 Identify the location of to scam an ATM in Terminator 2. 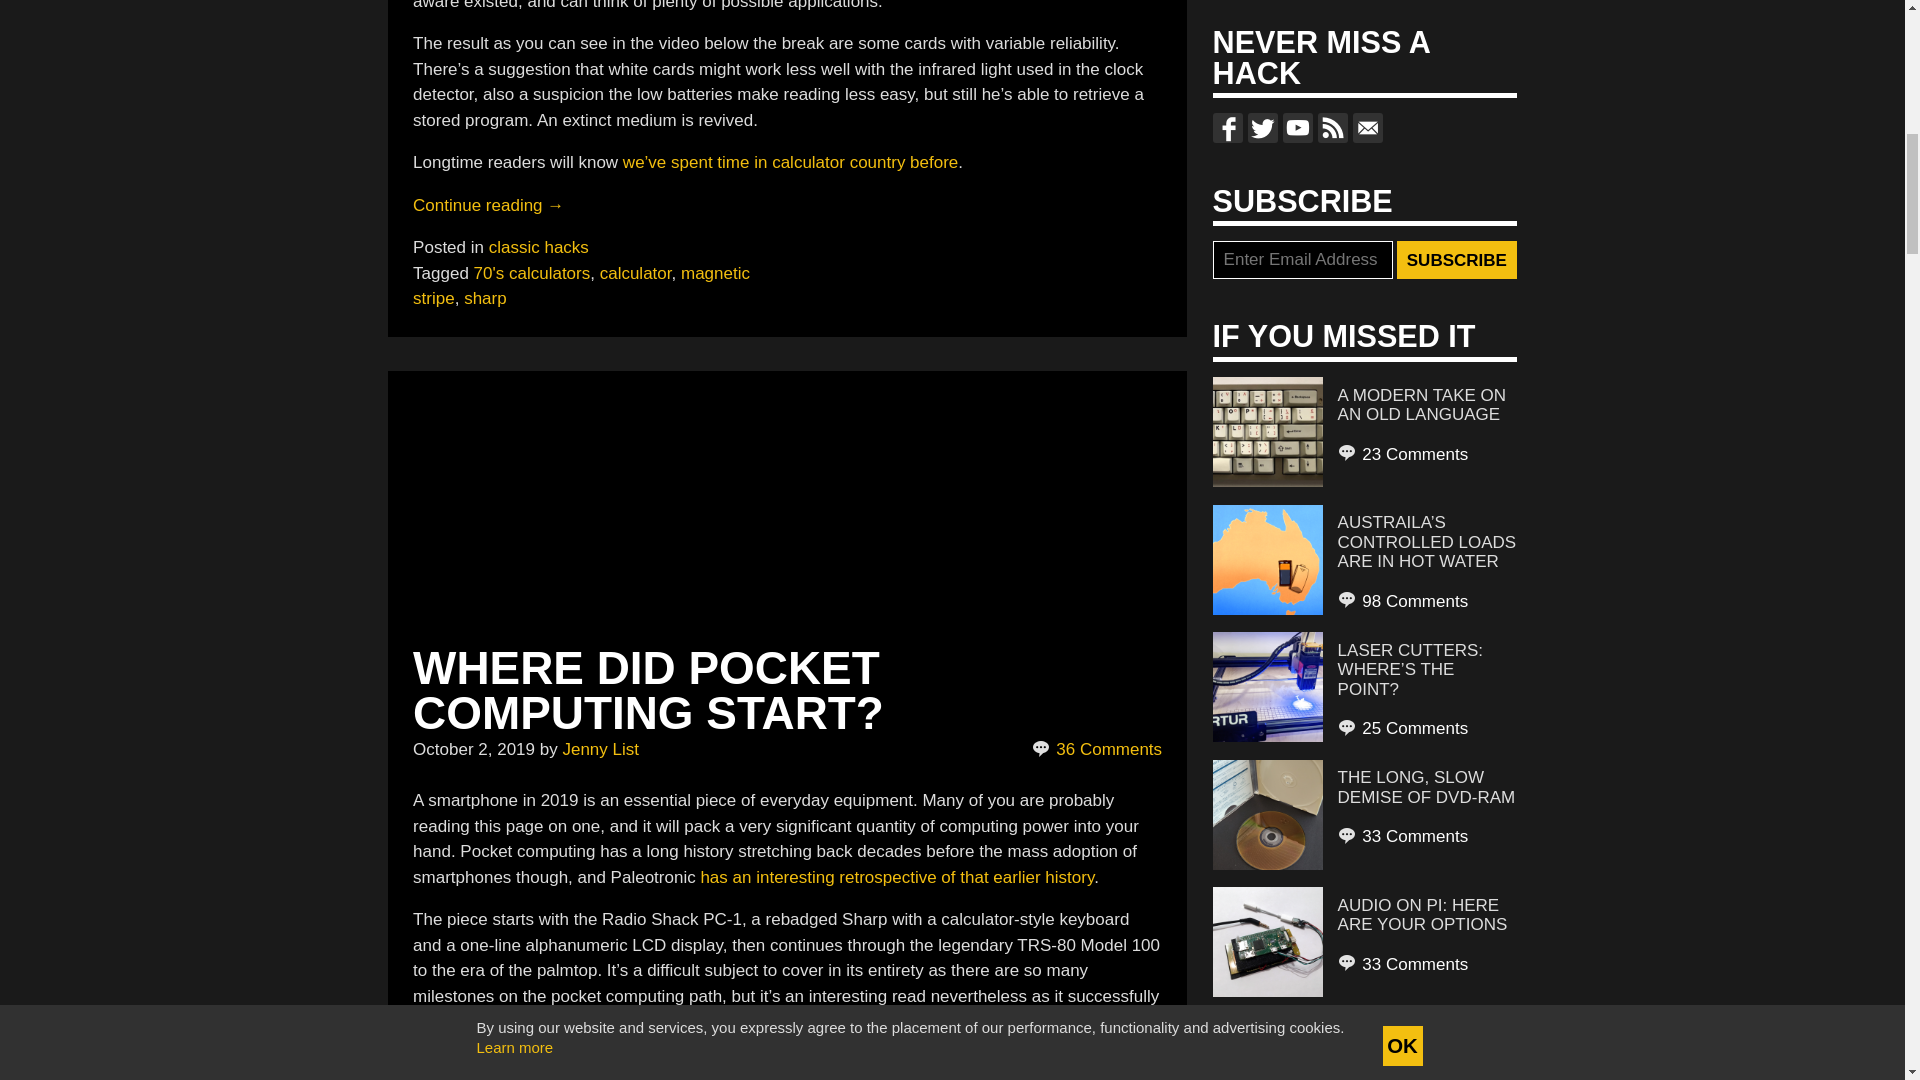
(777, 1058).